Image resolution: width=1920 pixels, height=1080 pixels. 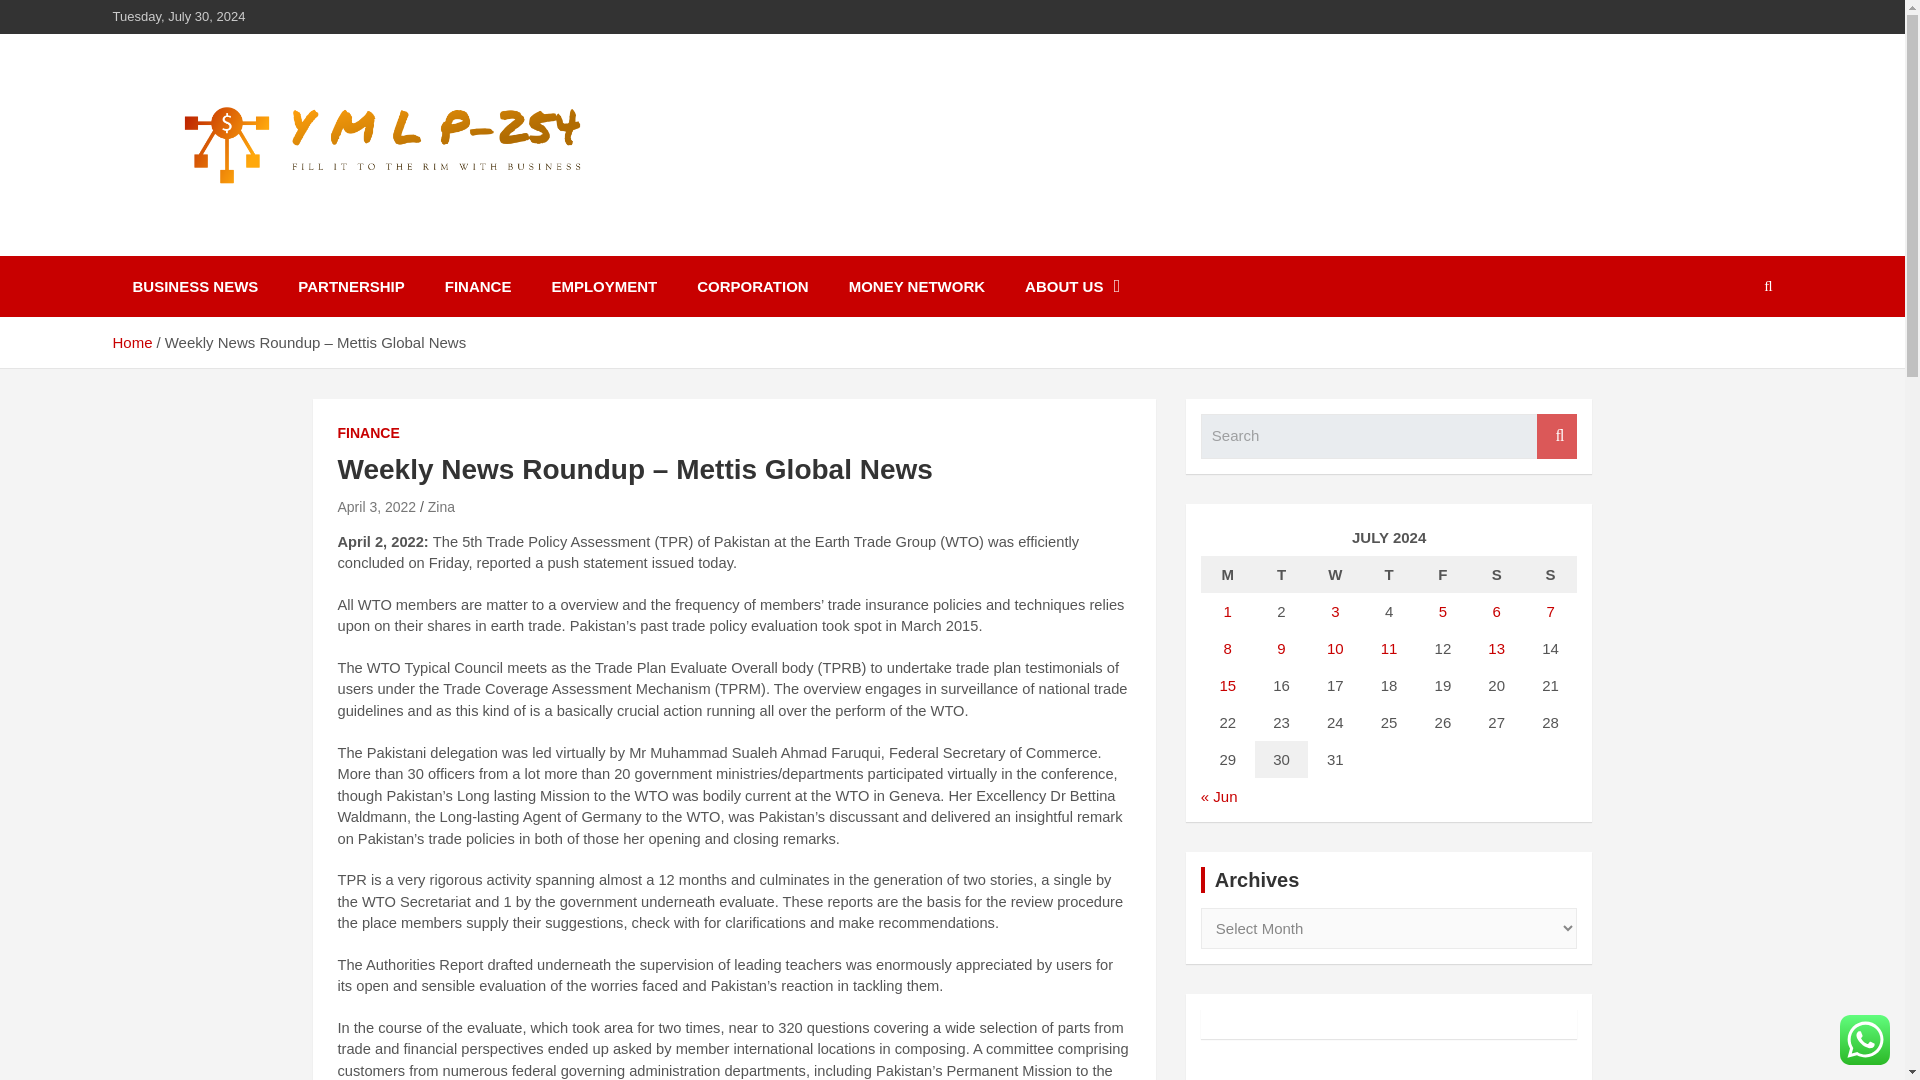 What do you see at coordinates (131, 342) in the screenshot?
I see `Home` at bounding box center [131, 342].